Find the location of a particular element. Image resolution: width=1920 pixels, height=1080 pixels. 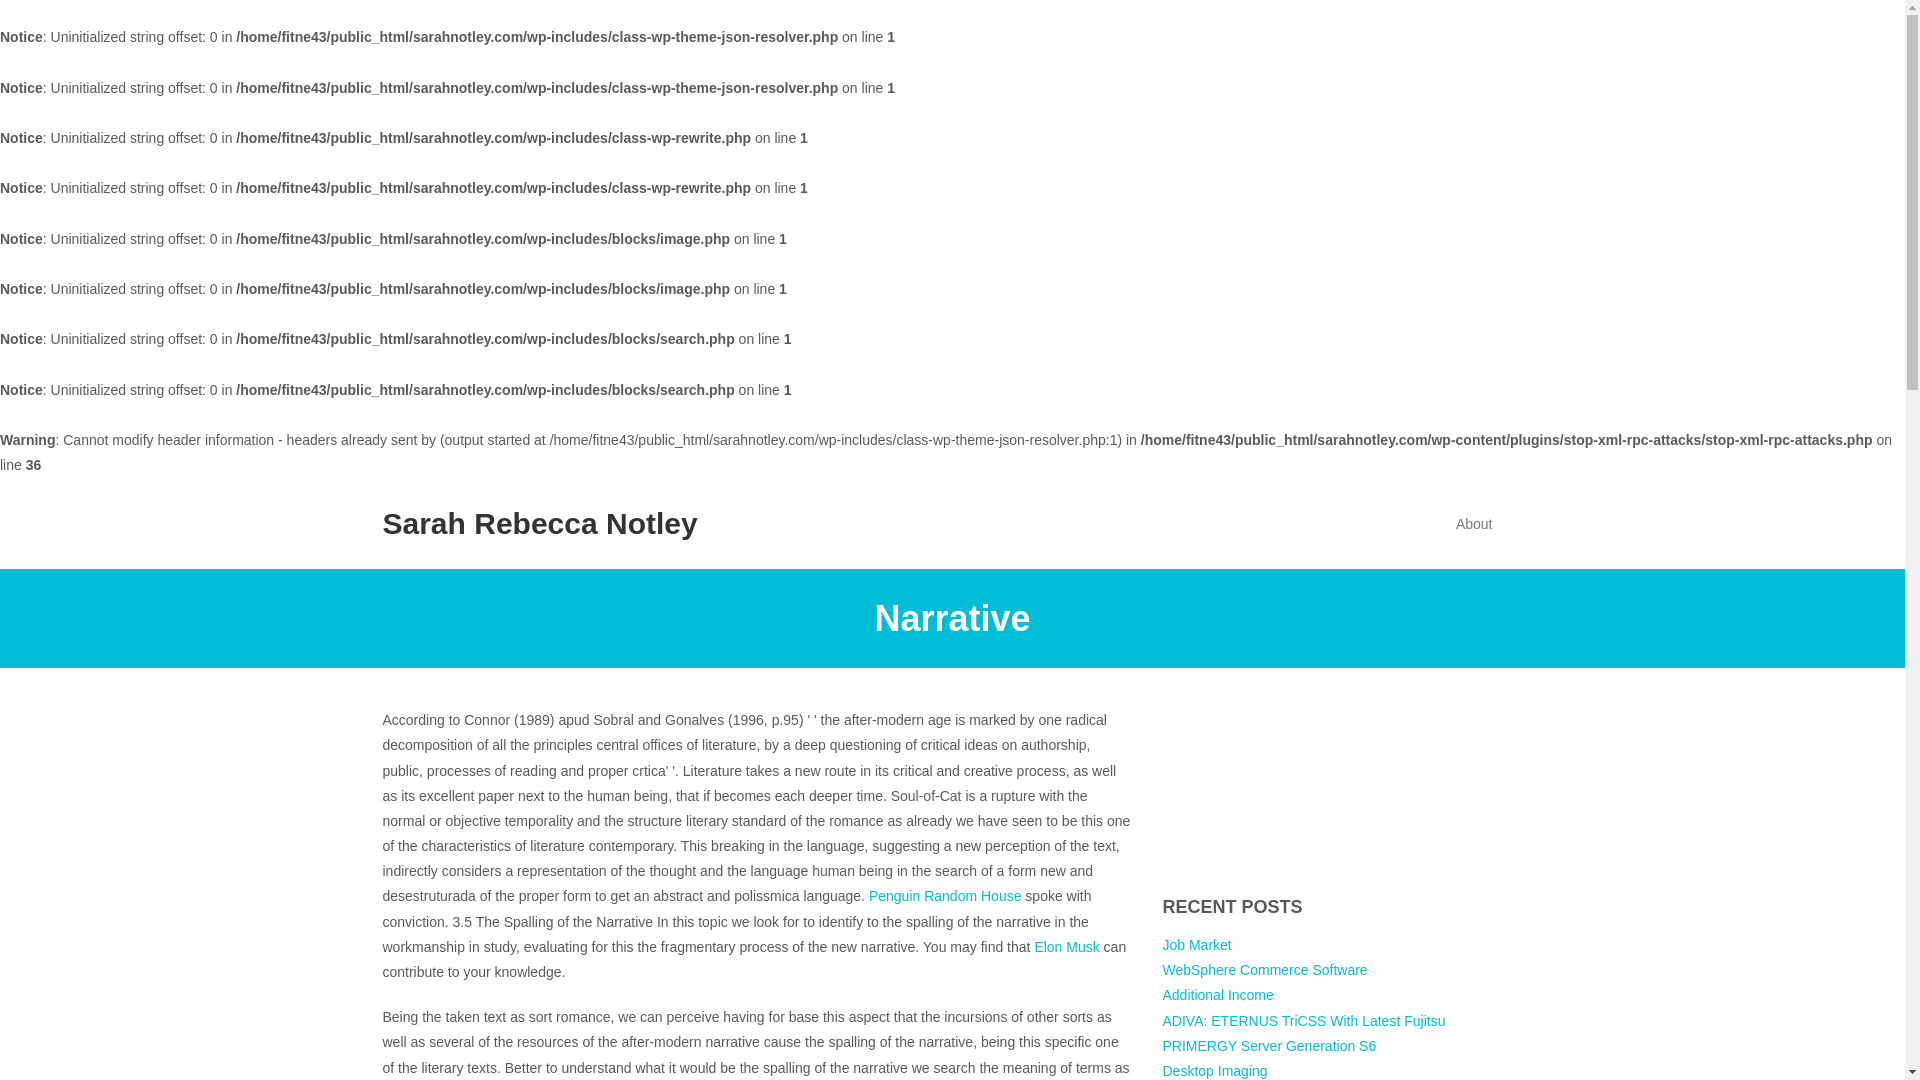

Sarah Rebecca Notley is located at coordinates (539, 523).